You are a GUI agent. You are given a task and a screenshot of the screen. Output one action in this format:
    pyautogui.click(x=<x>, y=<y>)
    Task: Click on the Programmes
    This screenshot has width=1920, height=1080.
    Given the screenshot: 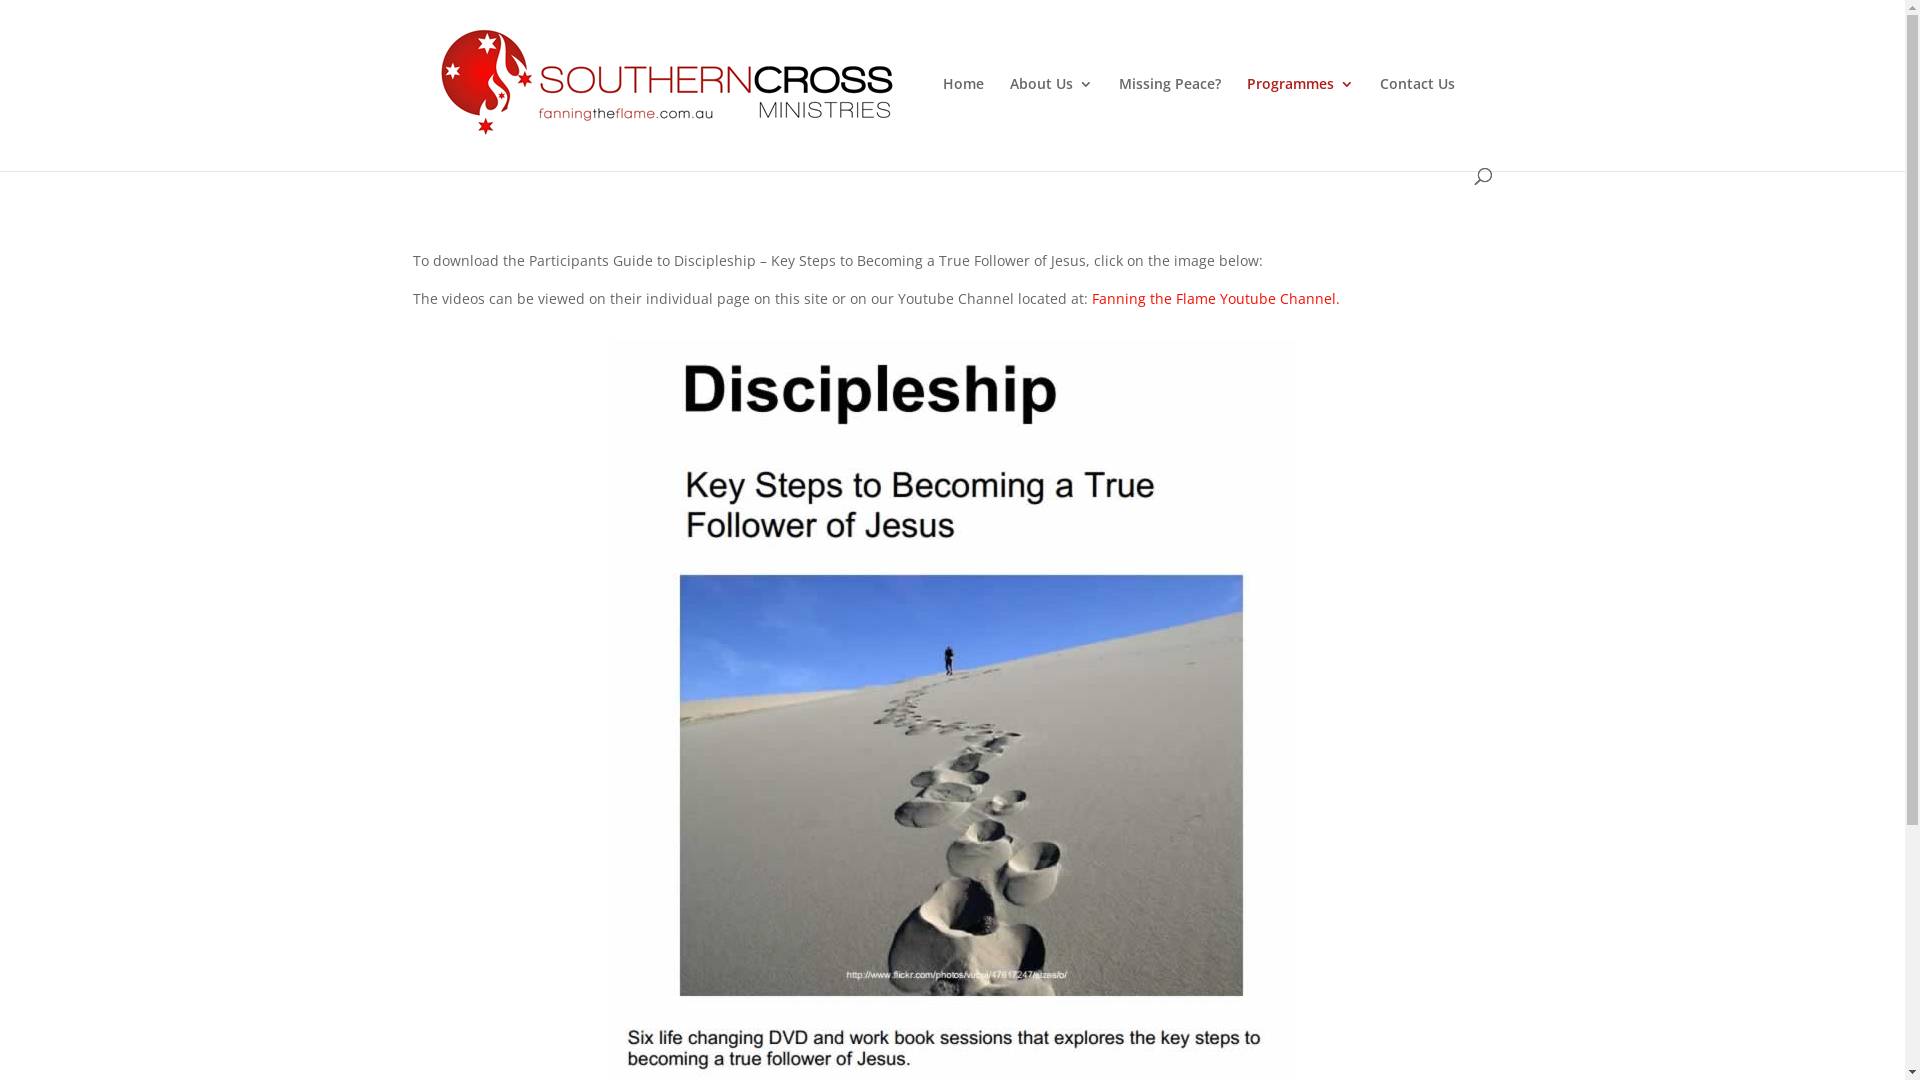 What is the action you would take?
    pyautogui.click(x=1300, y=122)
    